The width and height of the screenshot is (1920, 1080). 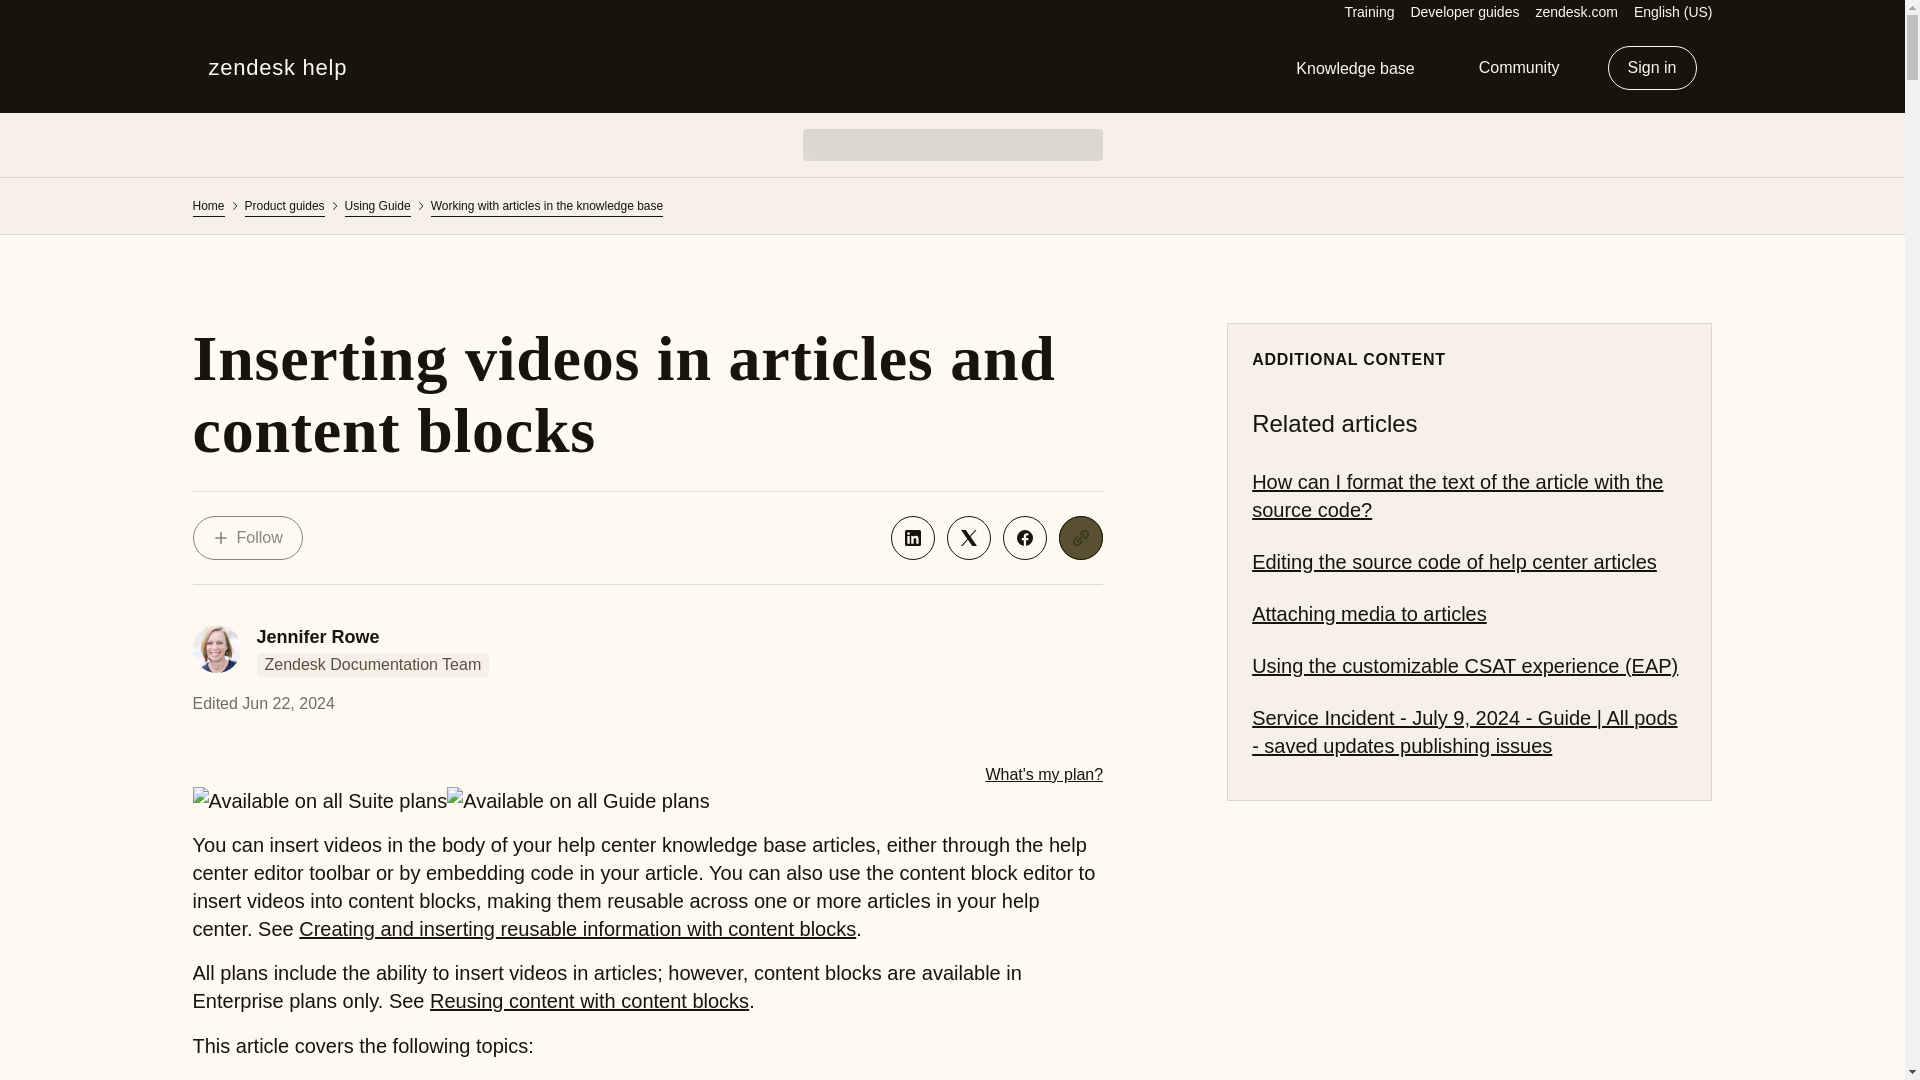 What do you see at coordinates (316, 636) in the screenshot?
I see `Jennifer Rowe` at bounding box center [316, 636].